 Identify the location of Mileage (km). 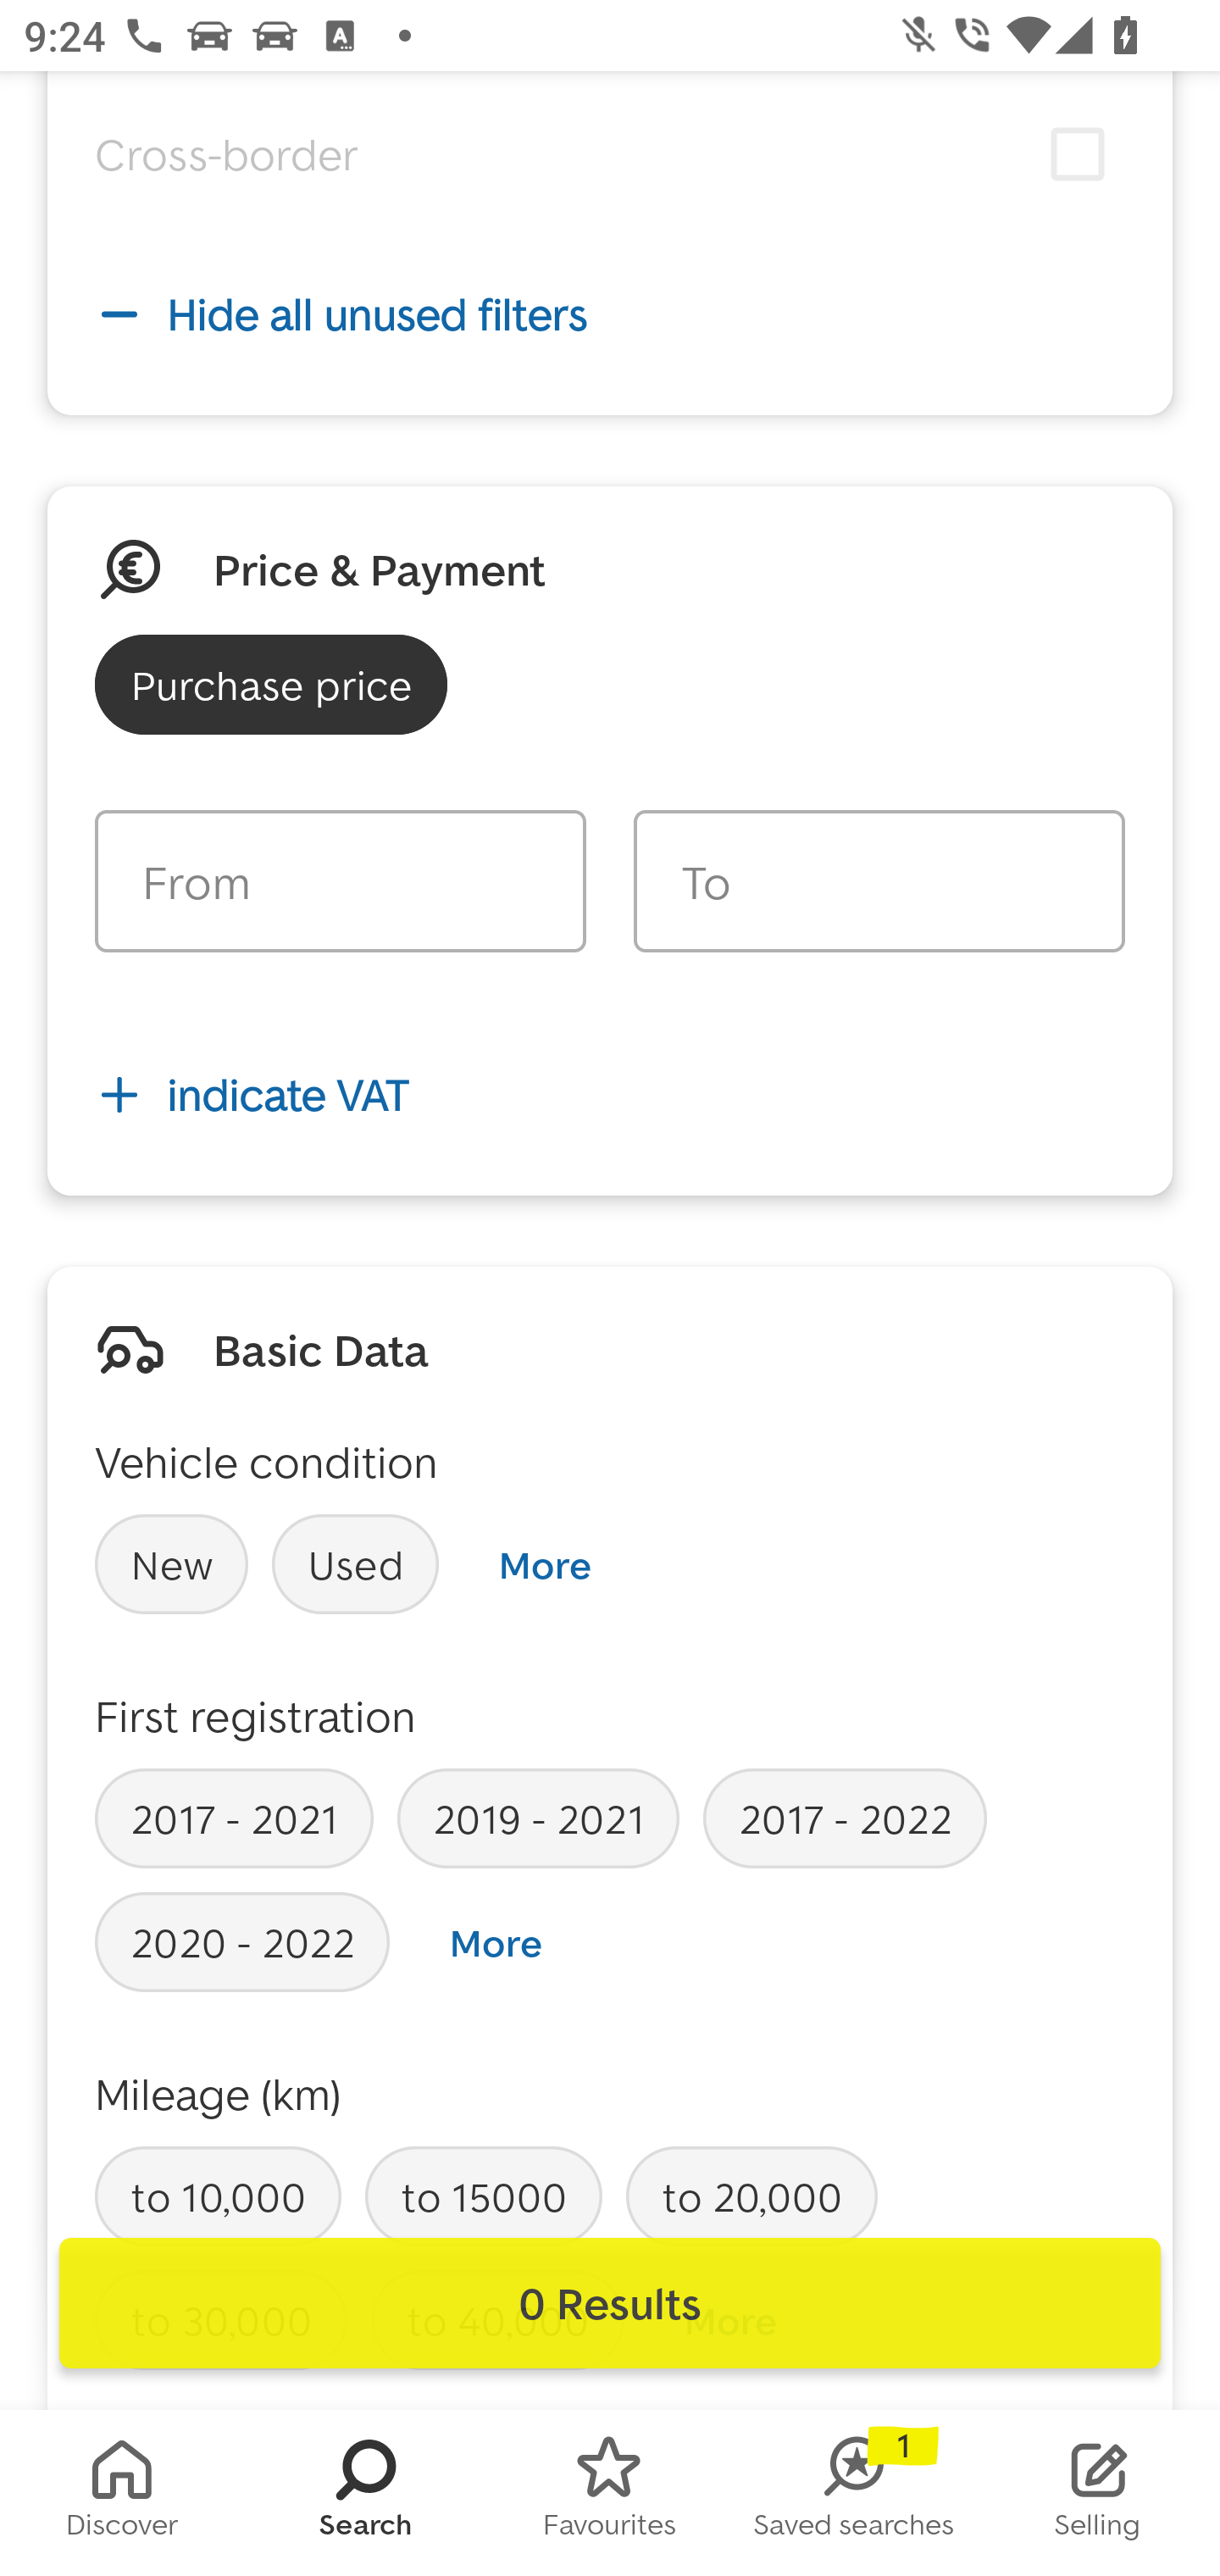
(219, 2094).